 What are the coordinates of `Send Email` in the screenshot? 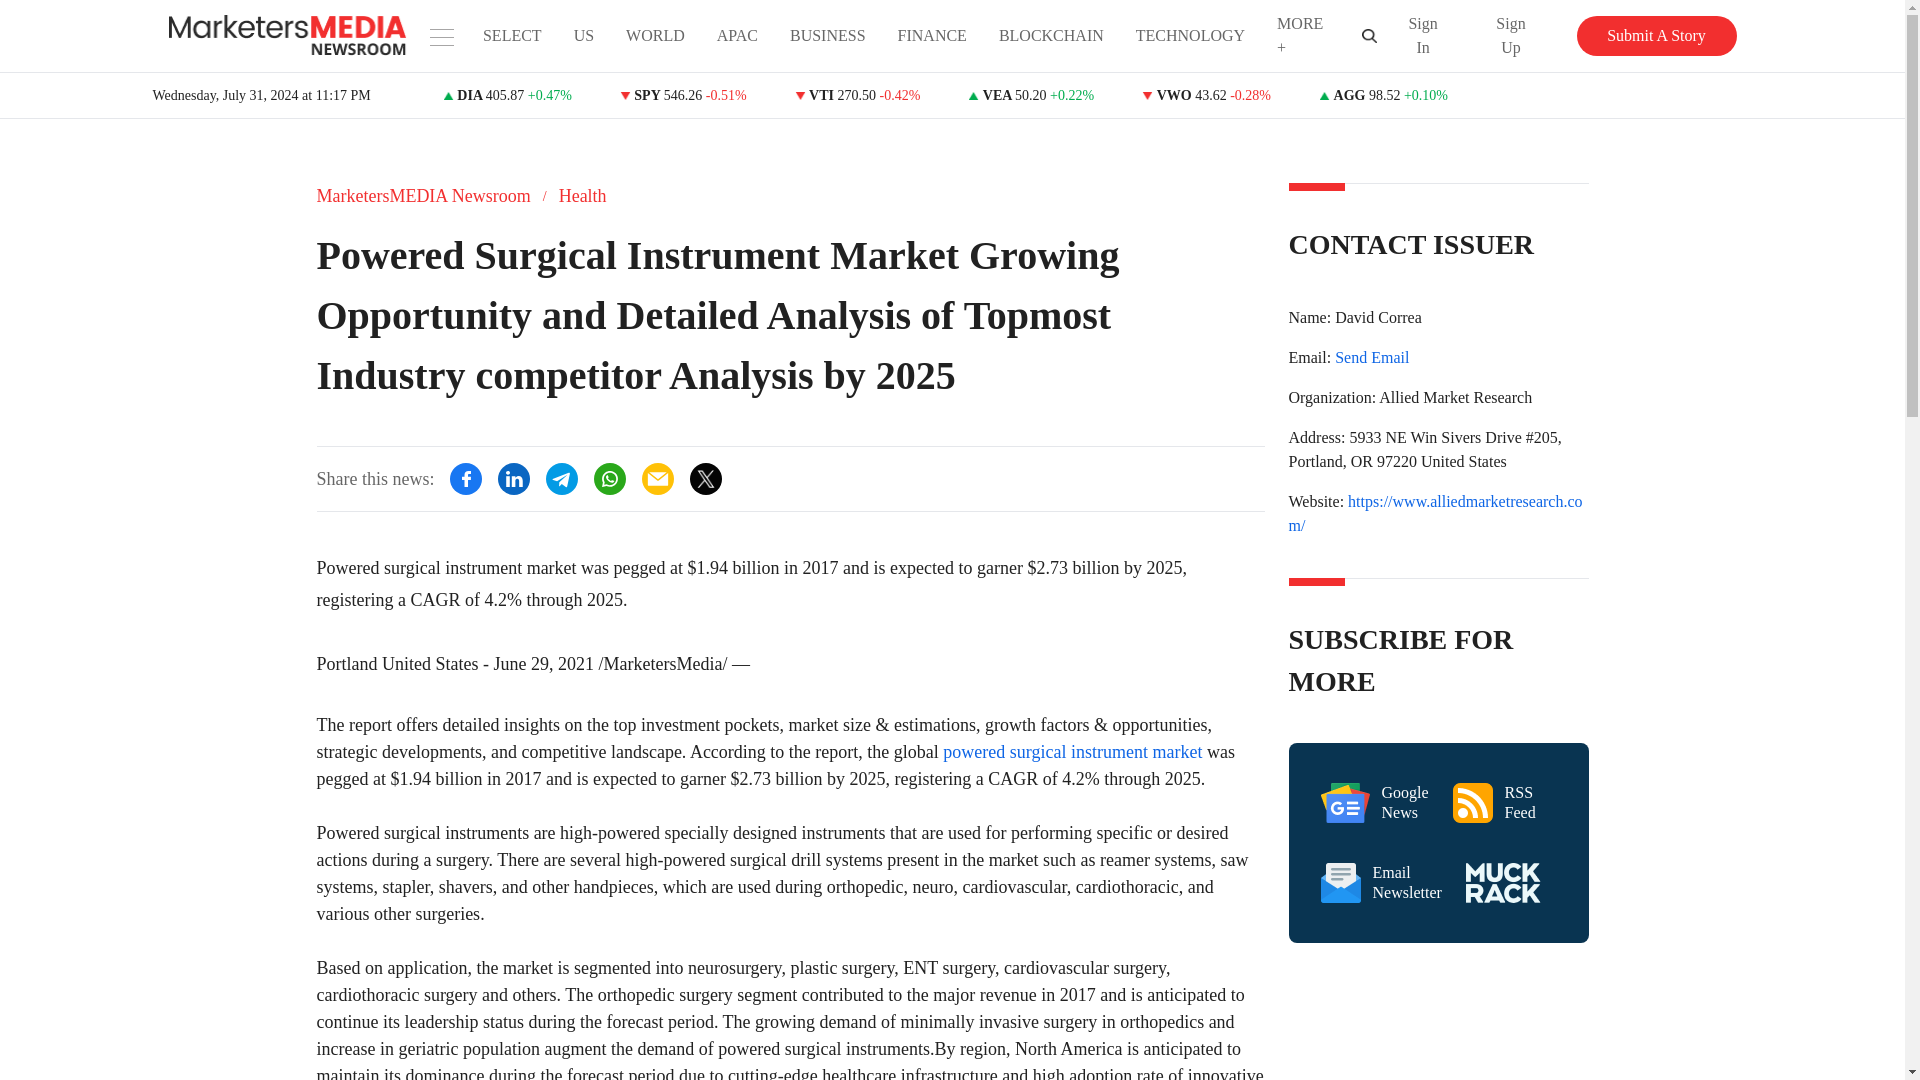 It's located at (1372, 357).